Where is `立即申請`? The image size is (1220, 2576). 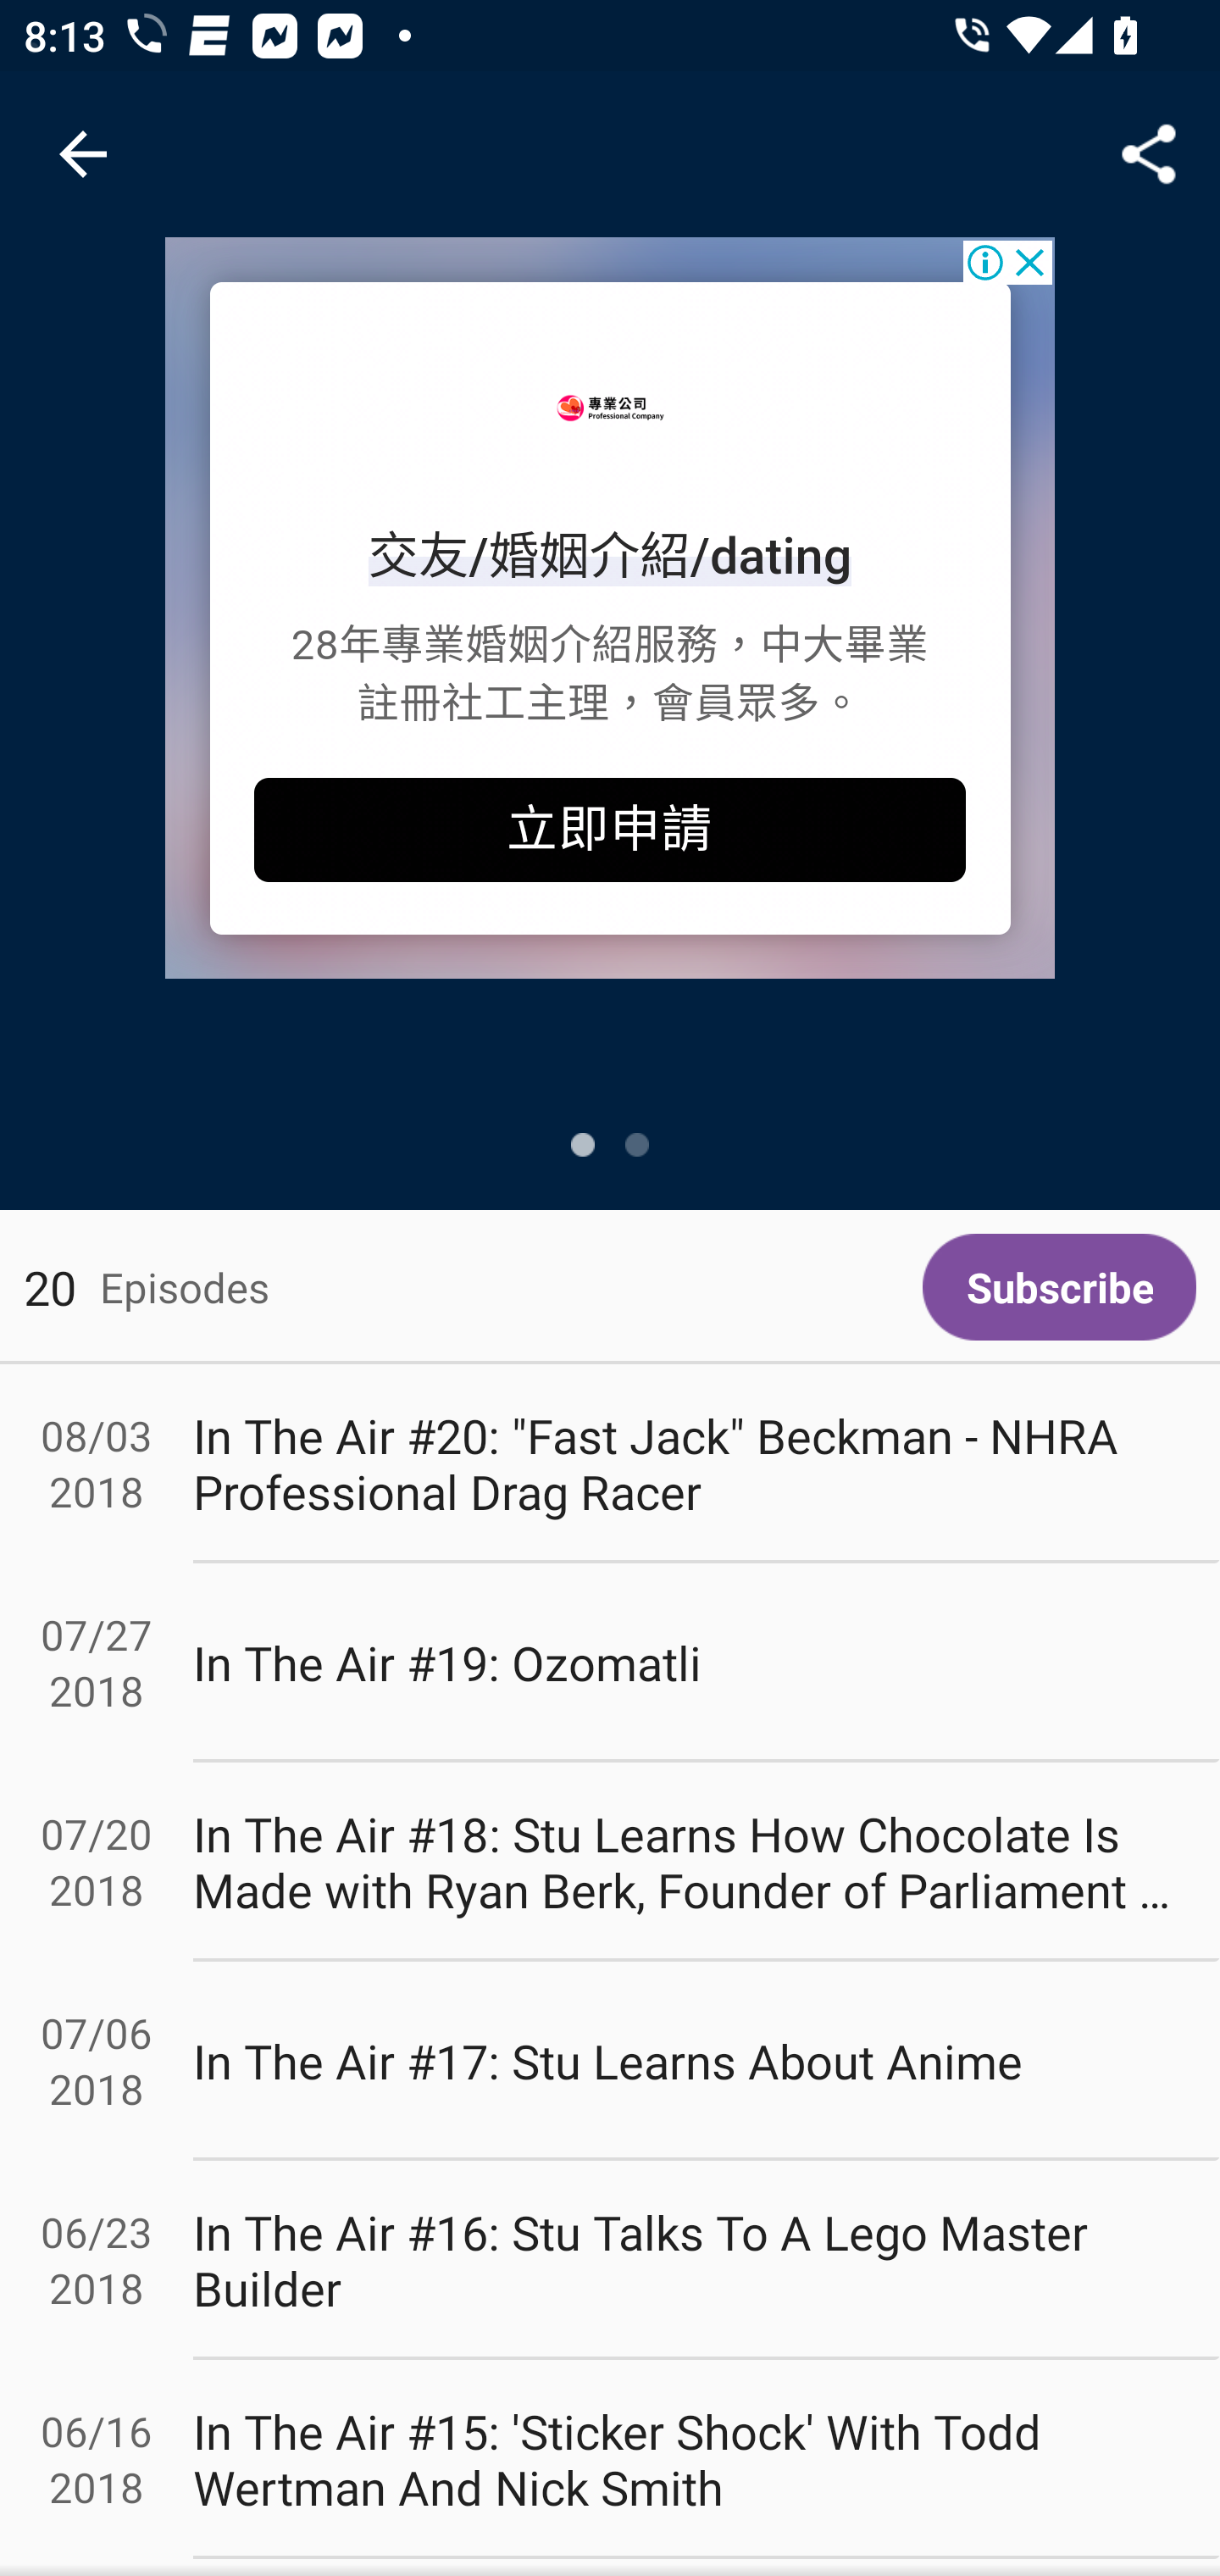
立即申請 is located at coordinates (610, 830).